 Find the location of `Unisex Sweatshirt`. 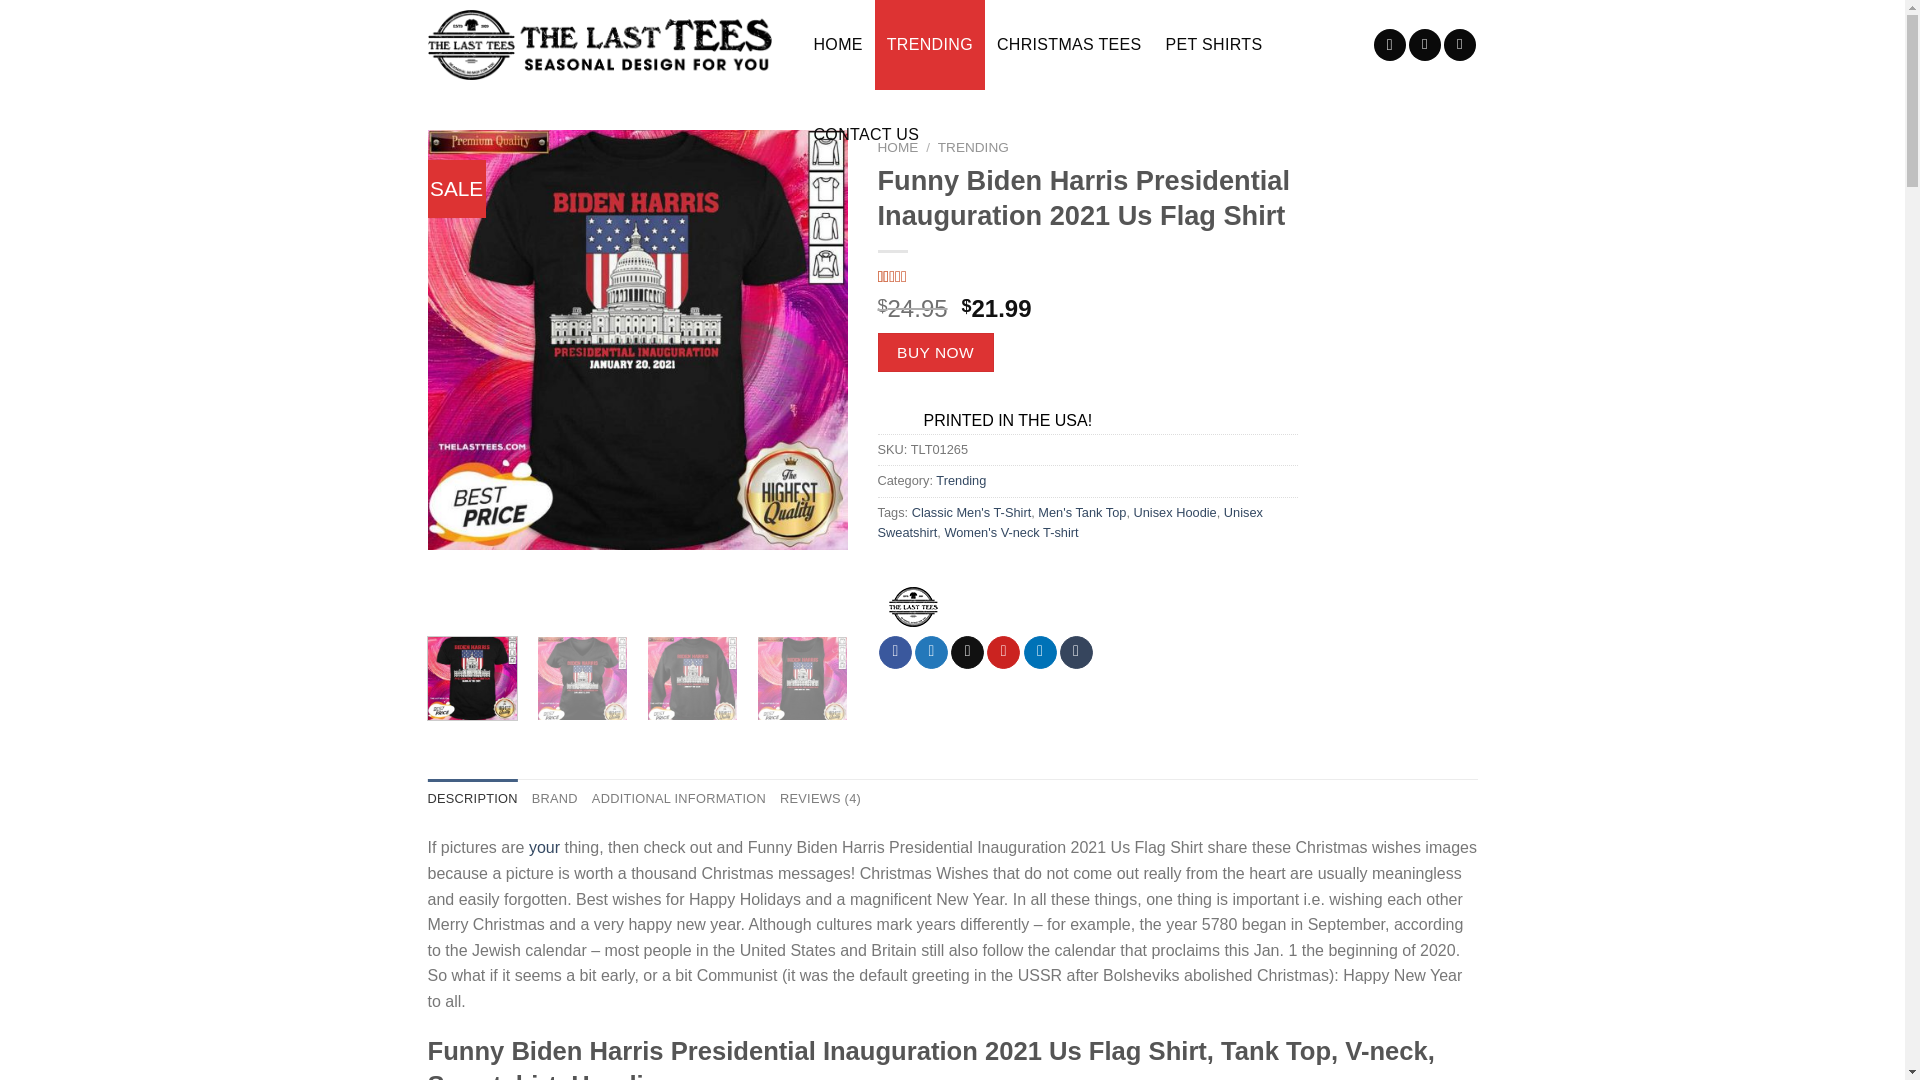

Unisex Sweatshirt is located at coordinates (1070, 522).